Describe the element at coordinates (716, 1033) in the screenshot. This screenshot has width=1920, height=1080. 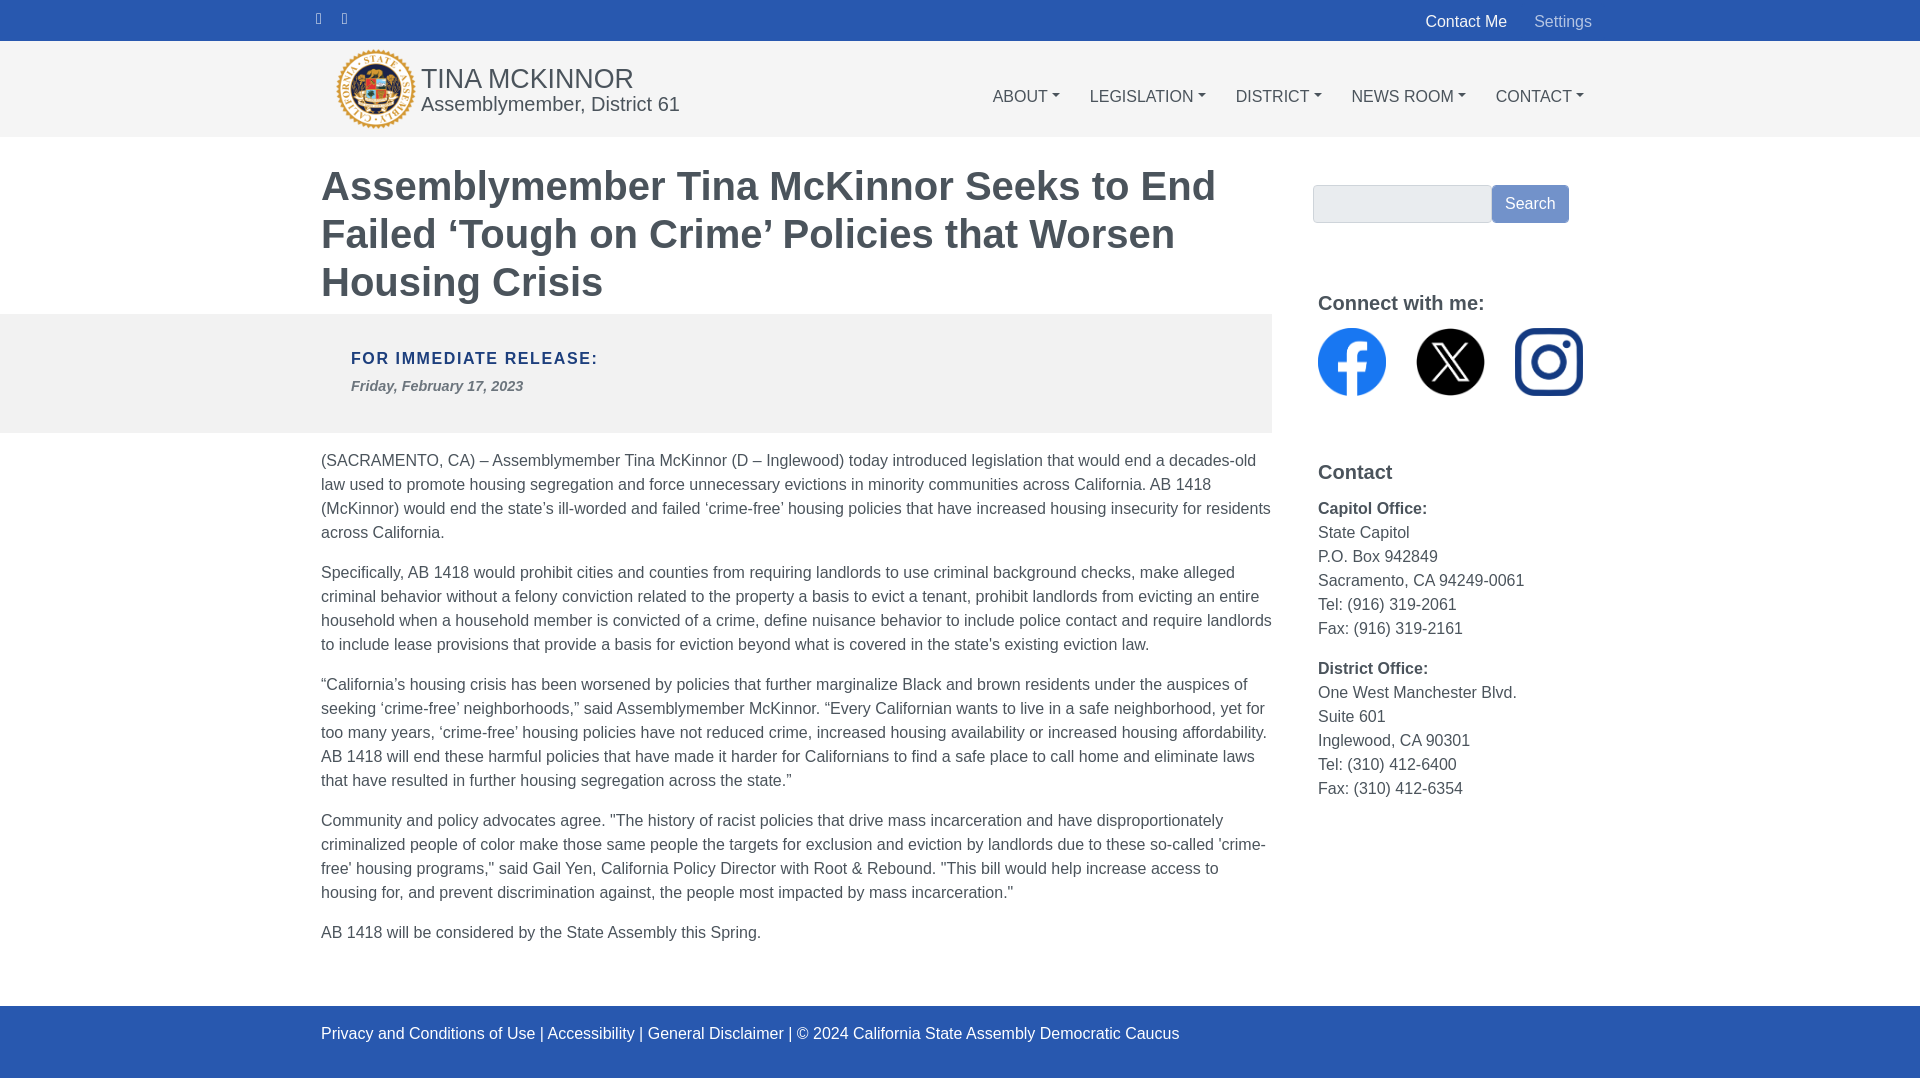
I see `General Disclaimer` at that location.